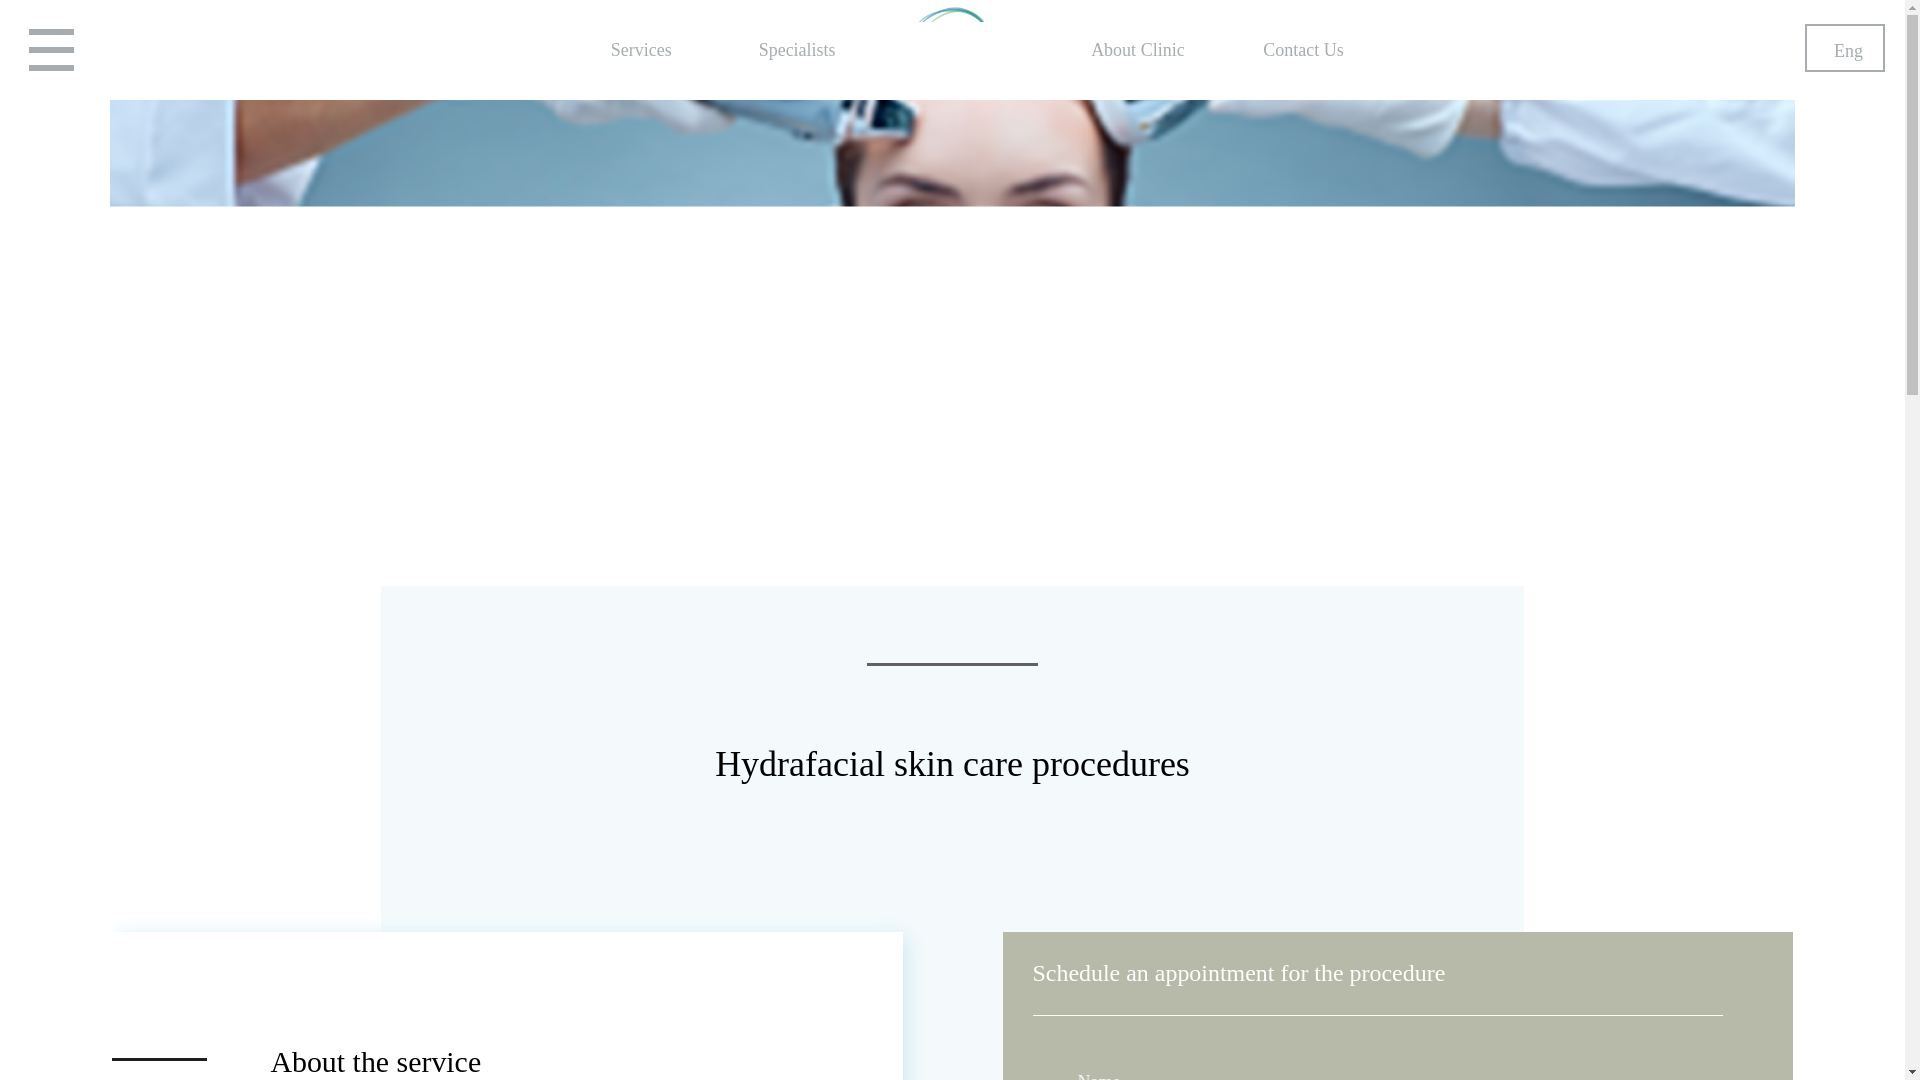  Describe the element at coordinates (1304, 54) in the screenshot. I see `Contact Us` at that location.